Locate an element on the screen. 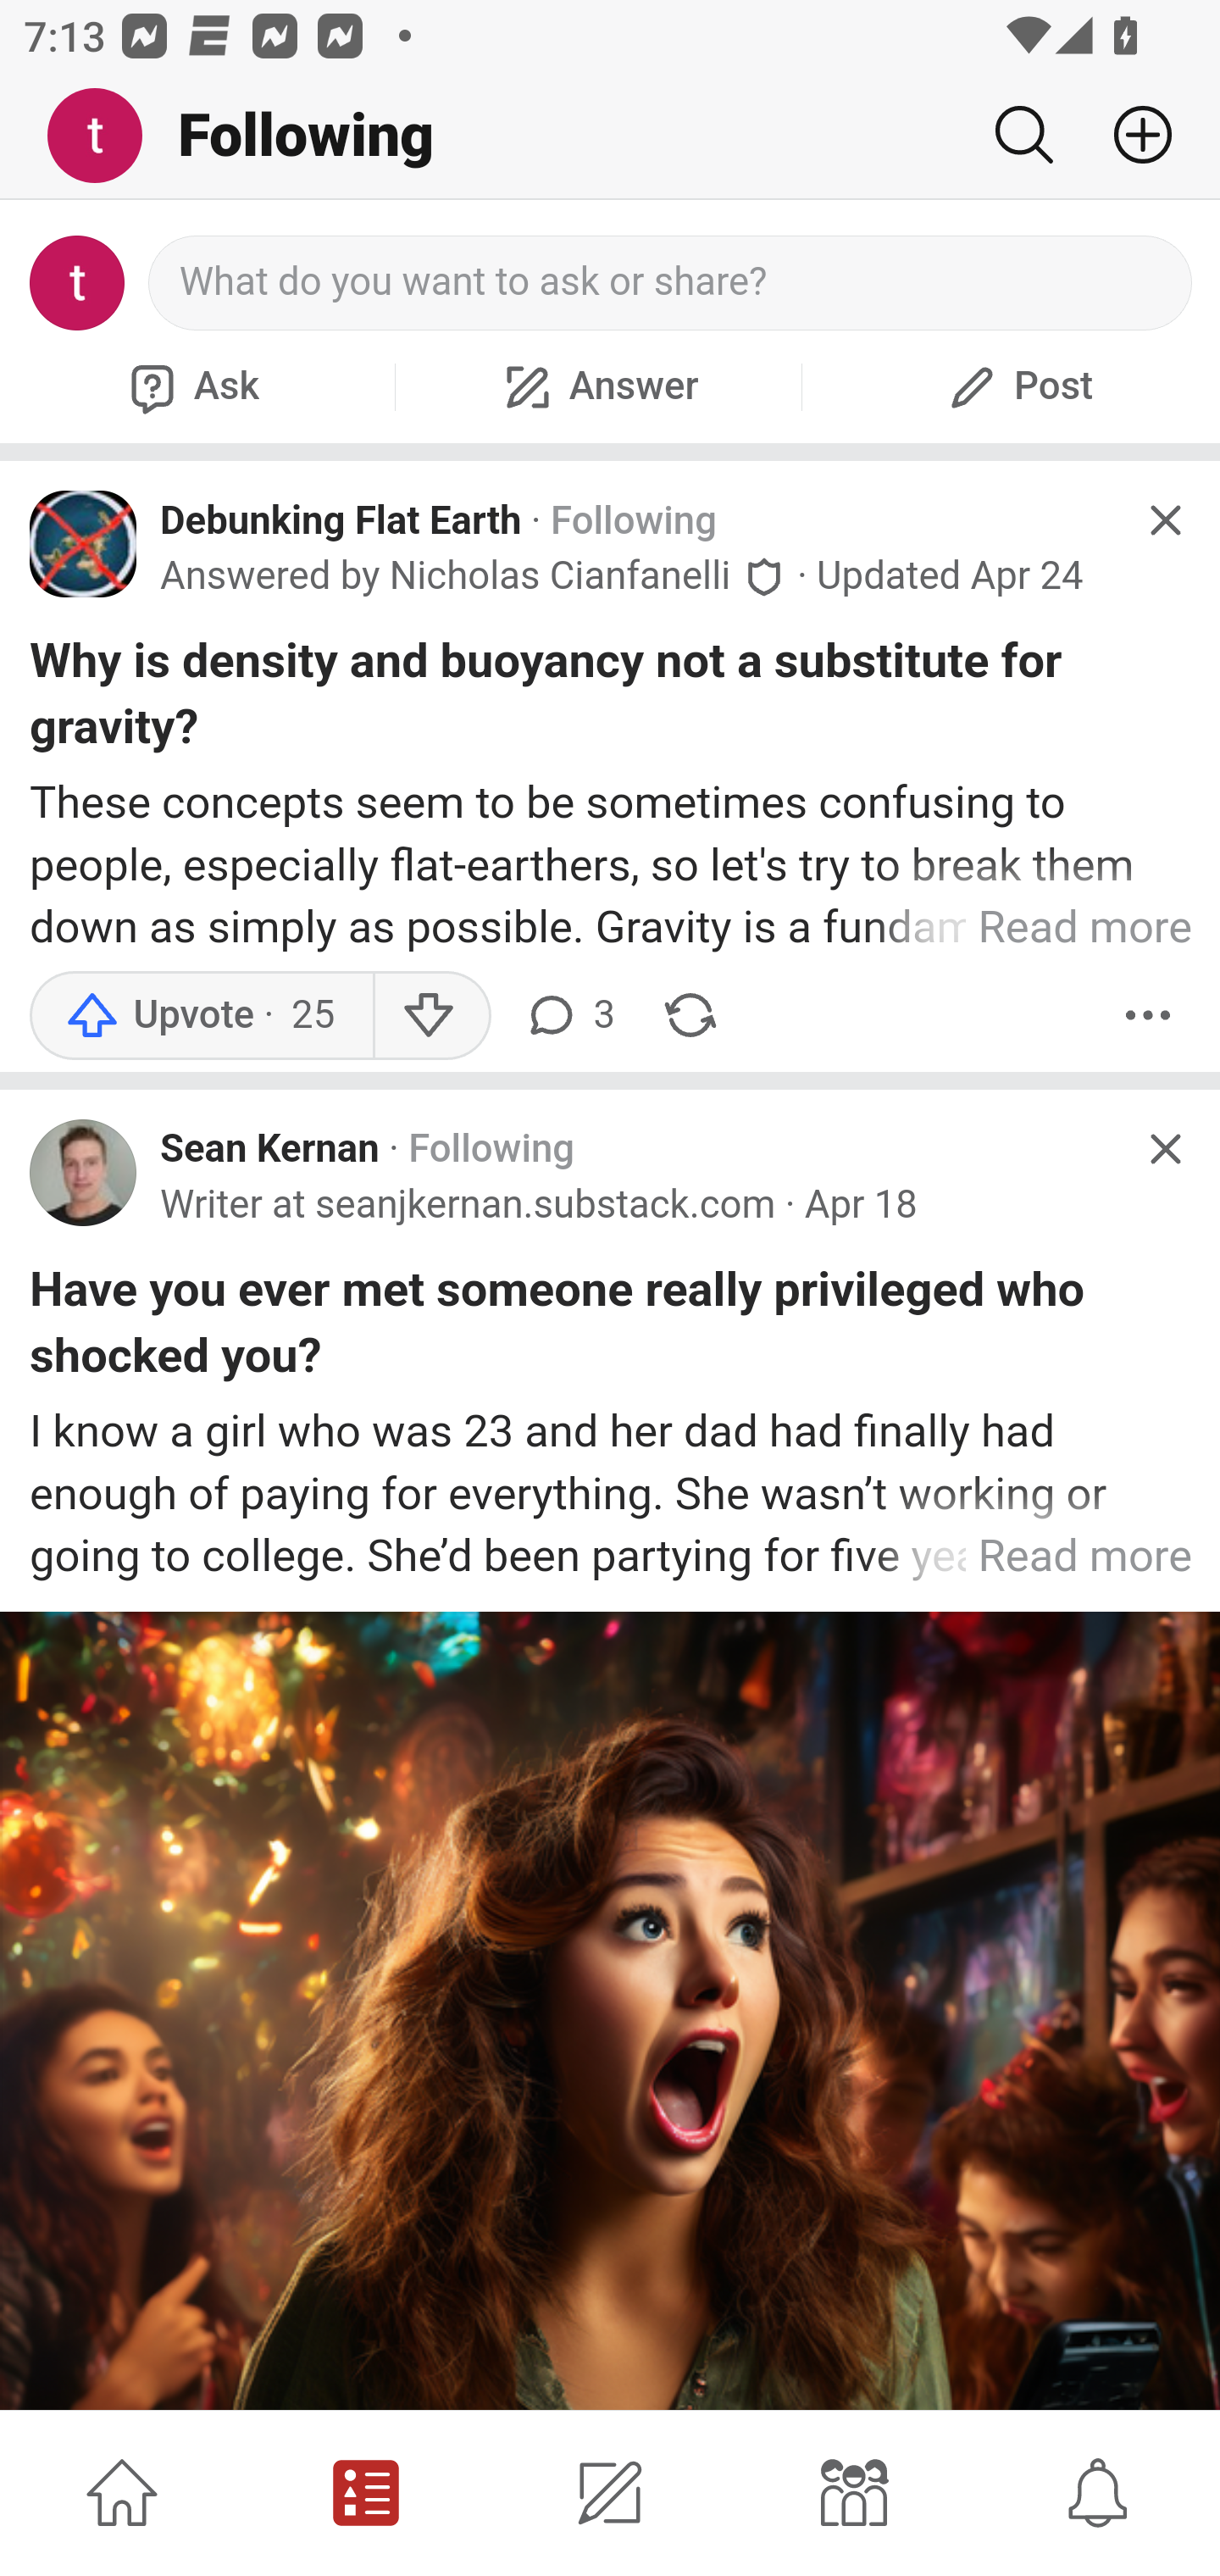 Image resolution: width=1220 pixels, height=2576 pixels. Add is located at coordinates (1130, 135).